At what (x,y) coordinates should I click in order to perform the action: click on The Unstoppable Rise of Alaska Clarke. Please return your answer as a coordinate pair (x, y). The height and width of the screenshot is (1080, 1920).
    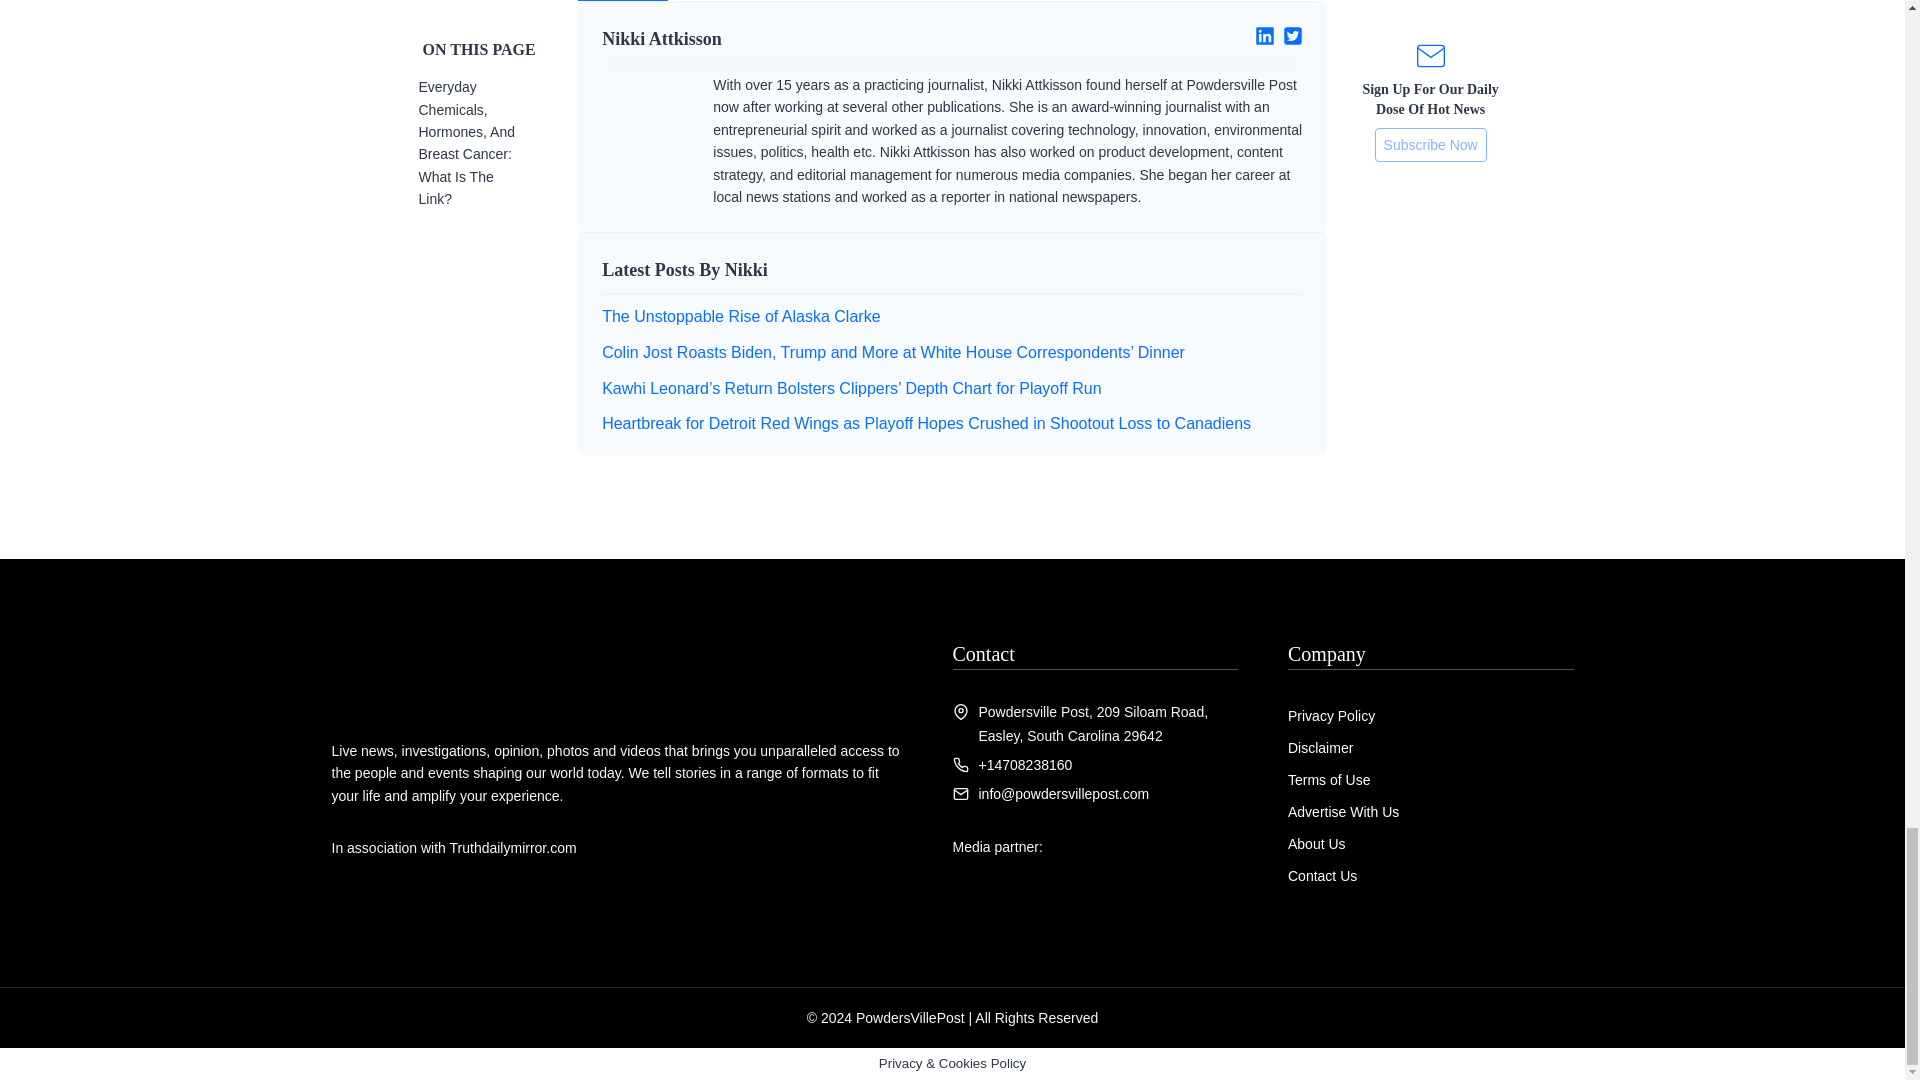
    Looking at the image, I should click on (740, 316).